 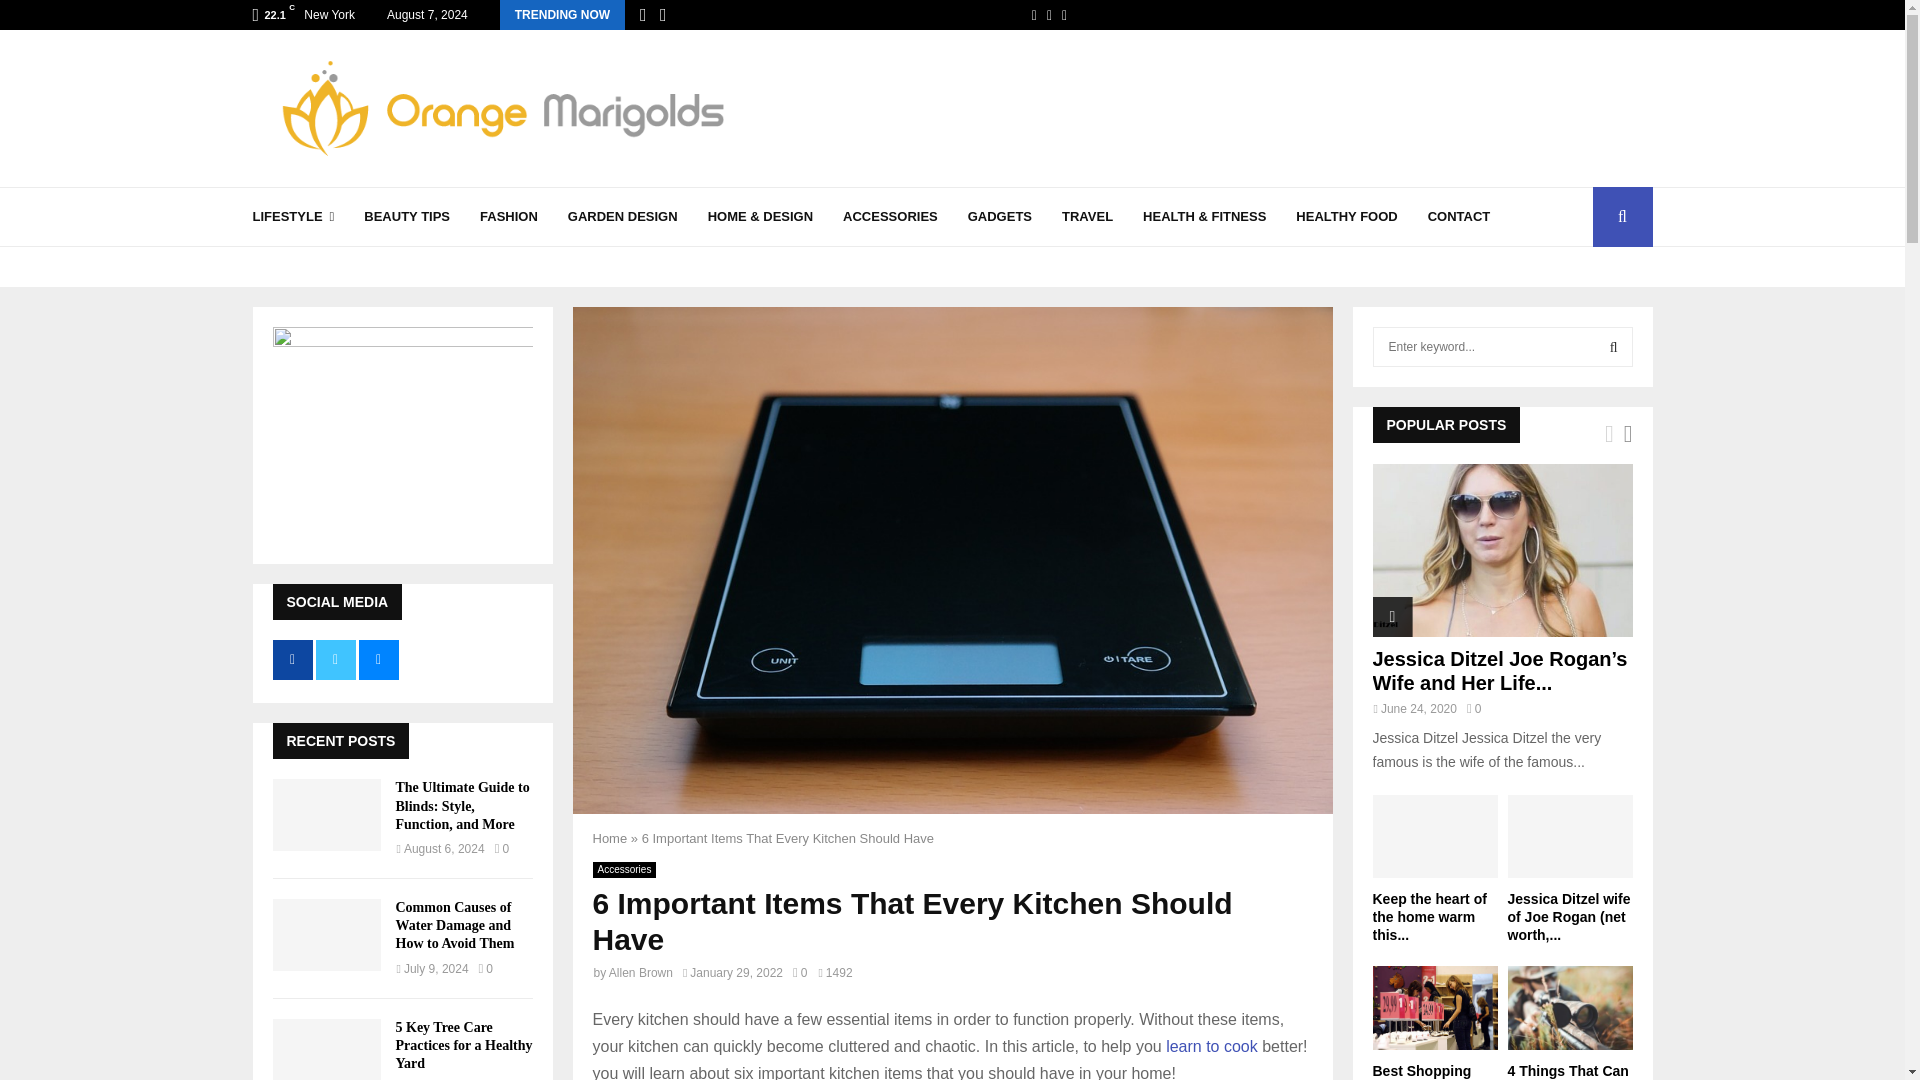 I want to click on Accessories, so click(x=624, y=870).